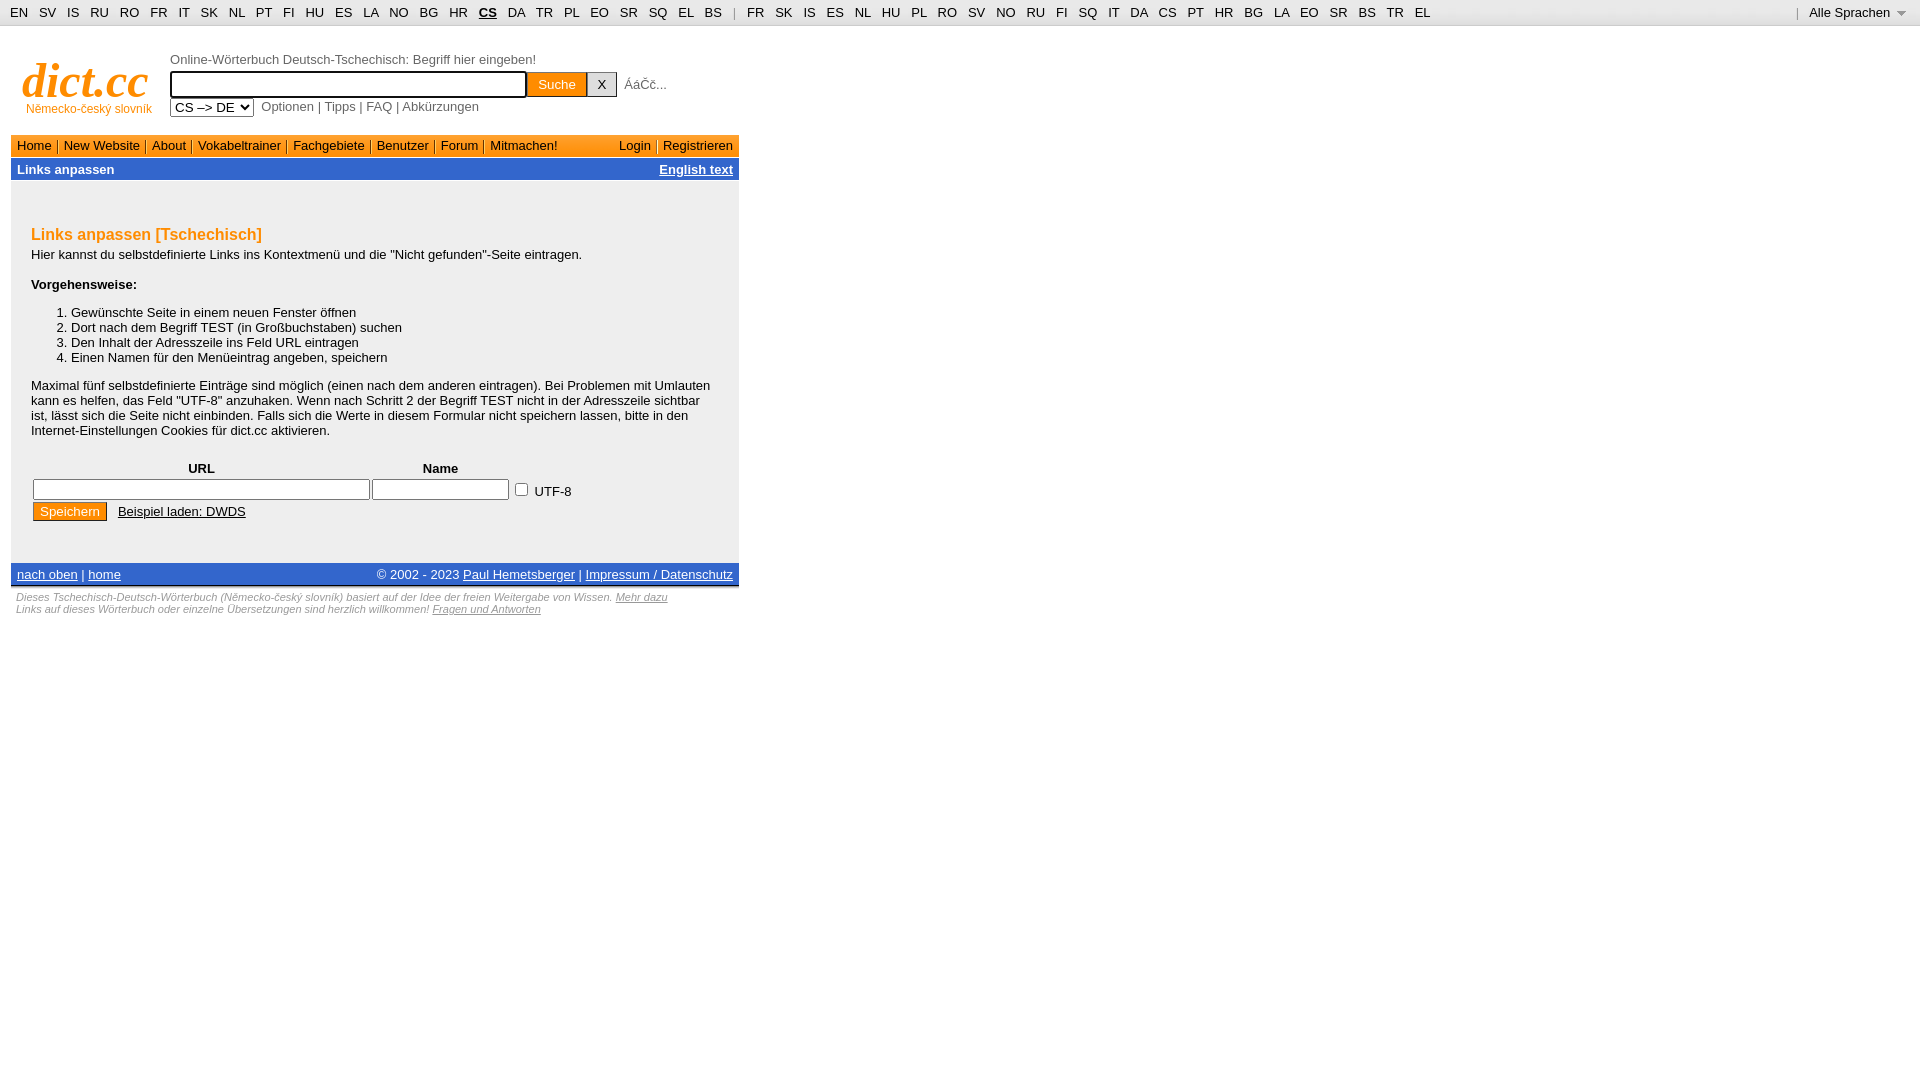 Image resolution: width=1920 pixels, height=1080 pixels. What do you see at coordinates (104, 574) in the screenshot?
I see `home` at bounding box center [104, 574].